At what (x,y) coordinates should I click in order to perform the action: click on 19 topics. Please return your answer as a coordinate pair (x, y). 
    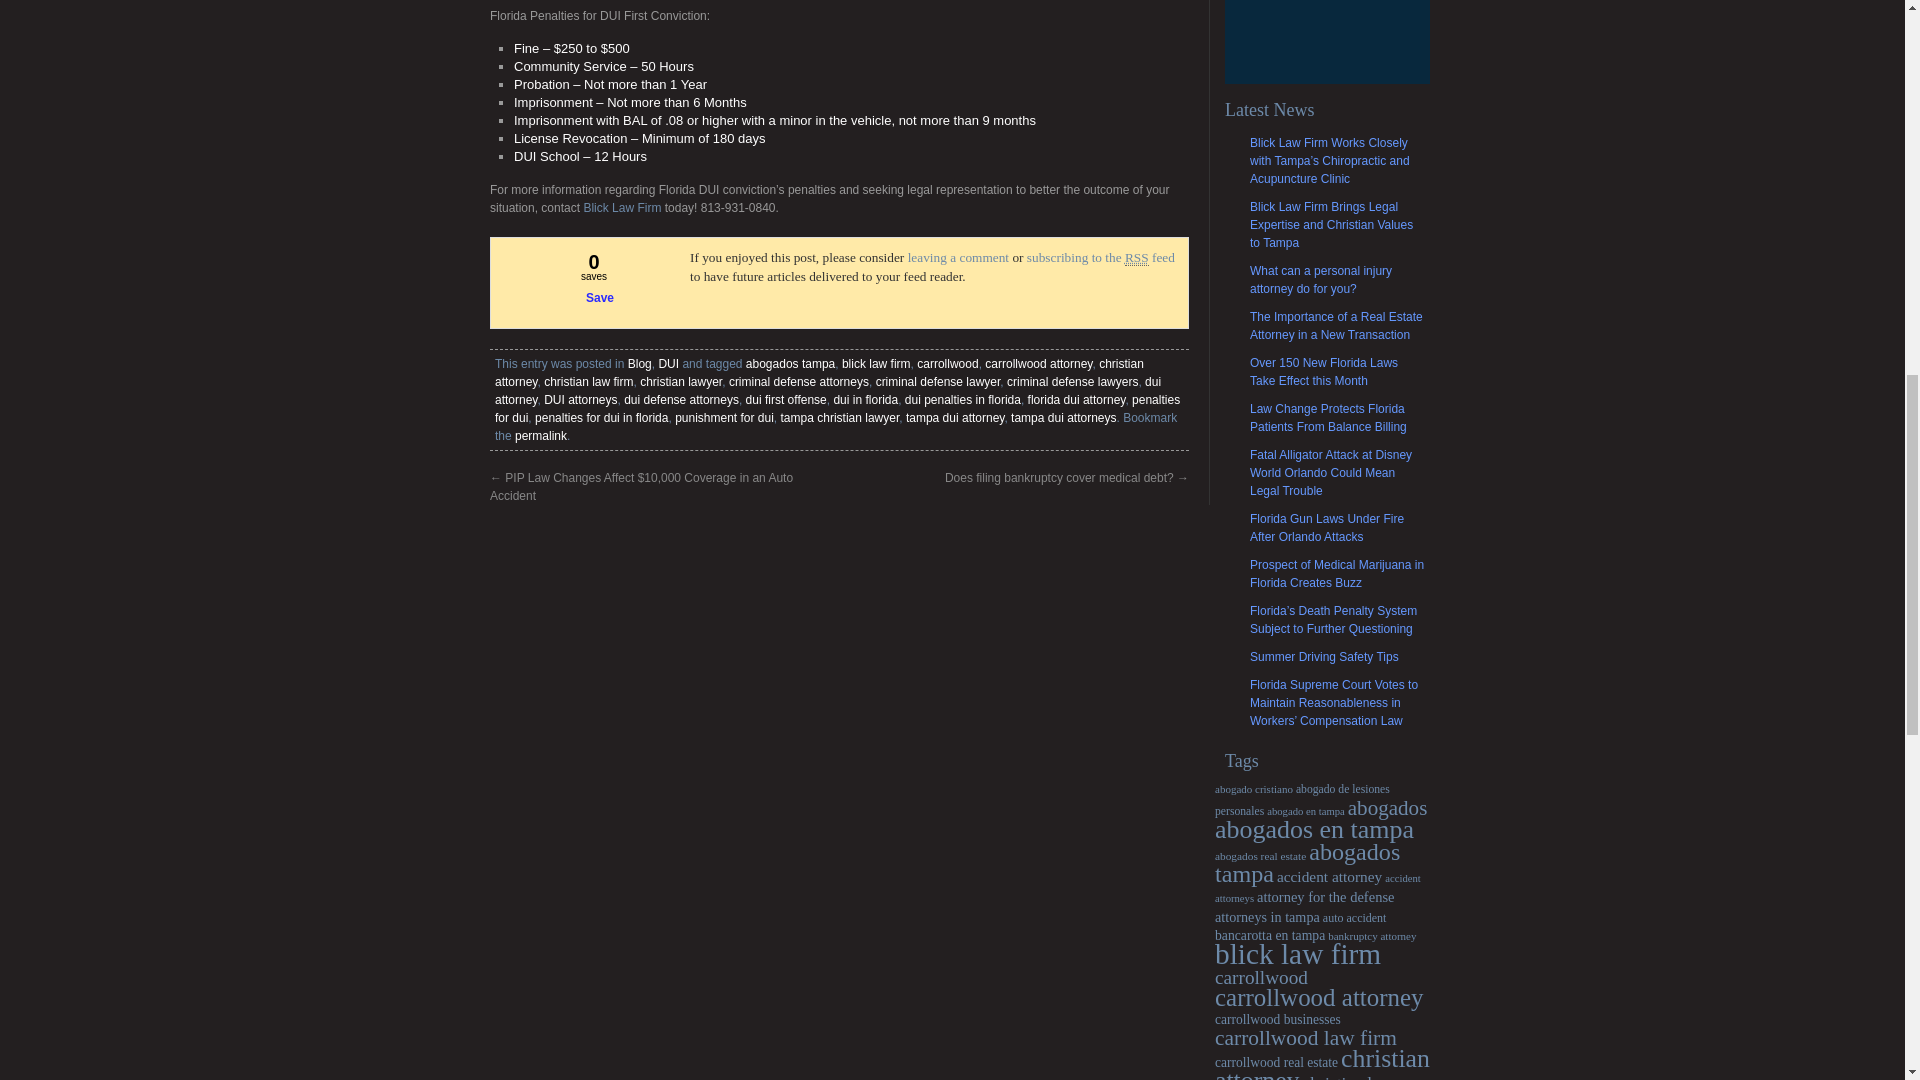
    Looking at the image, I should click on (1254, 788).